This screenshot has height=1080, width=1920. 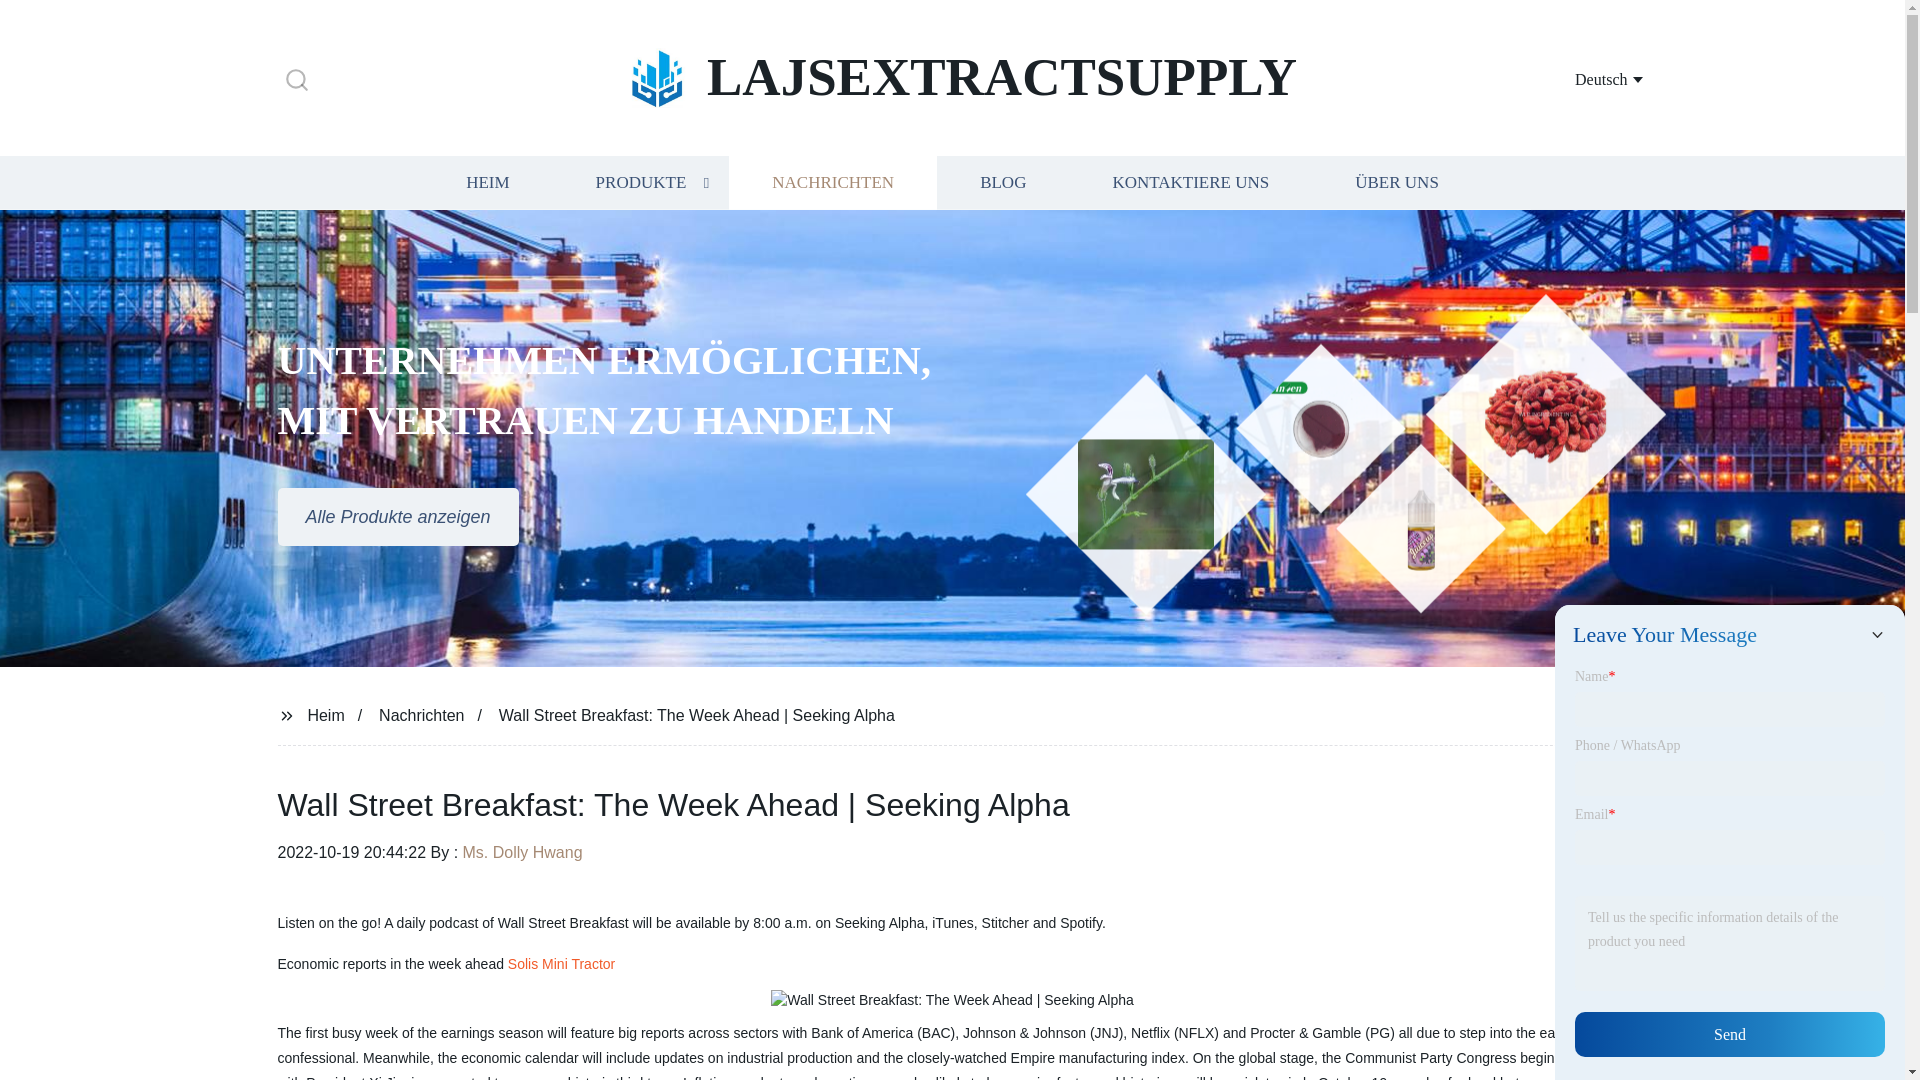 I want to click on KONTAKTIERE UNS, so click(x=1190, y=182).